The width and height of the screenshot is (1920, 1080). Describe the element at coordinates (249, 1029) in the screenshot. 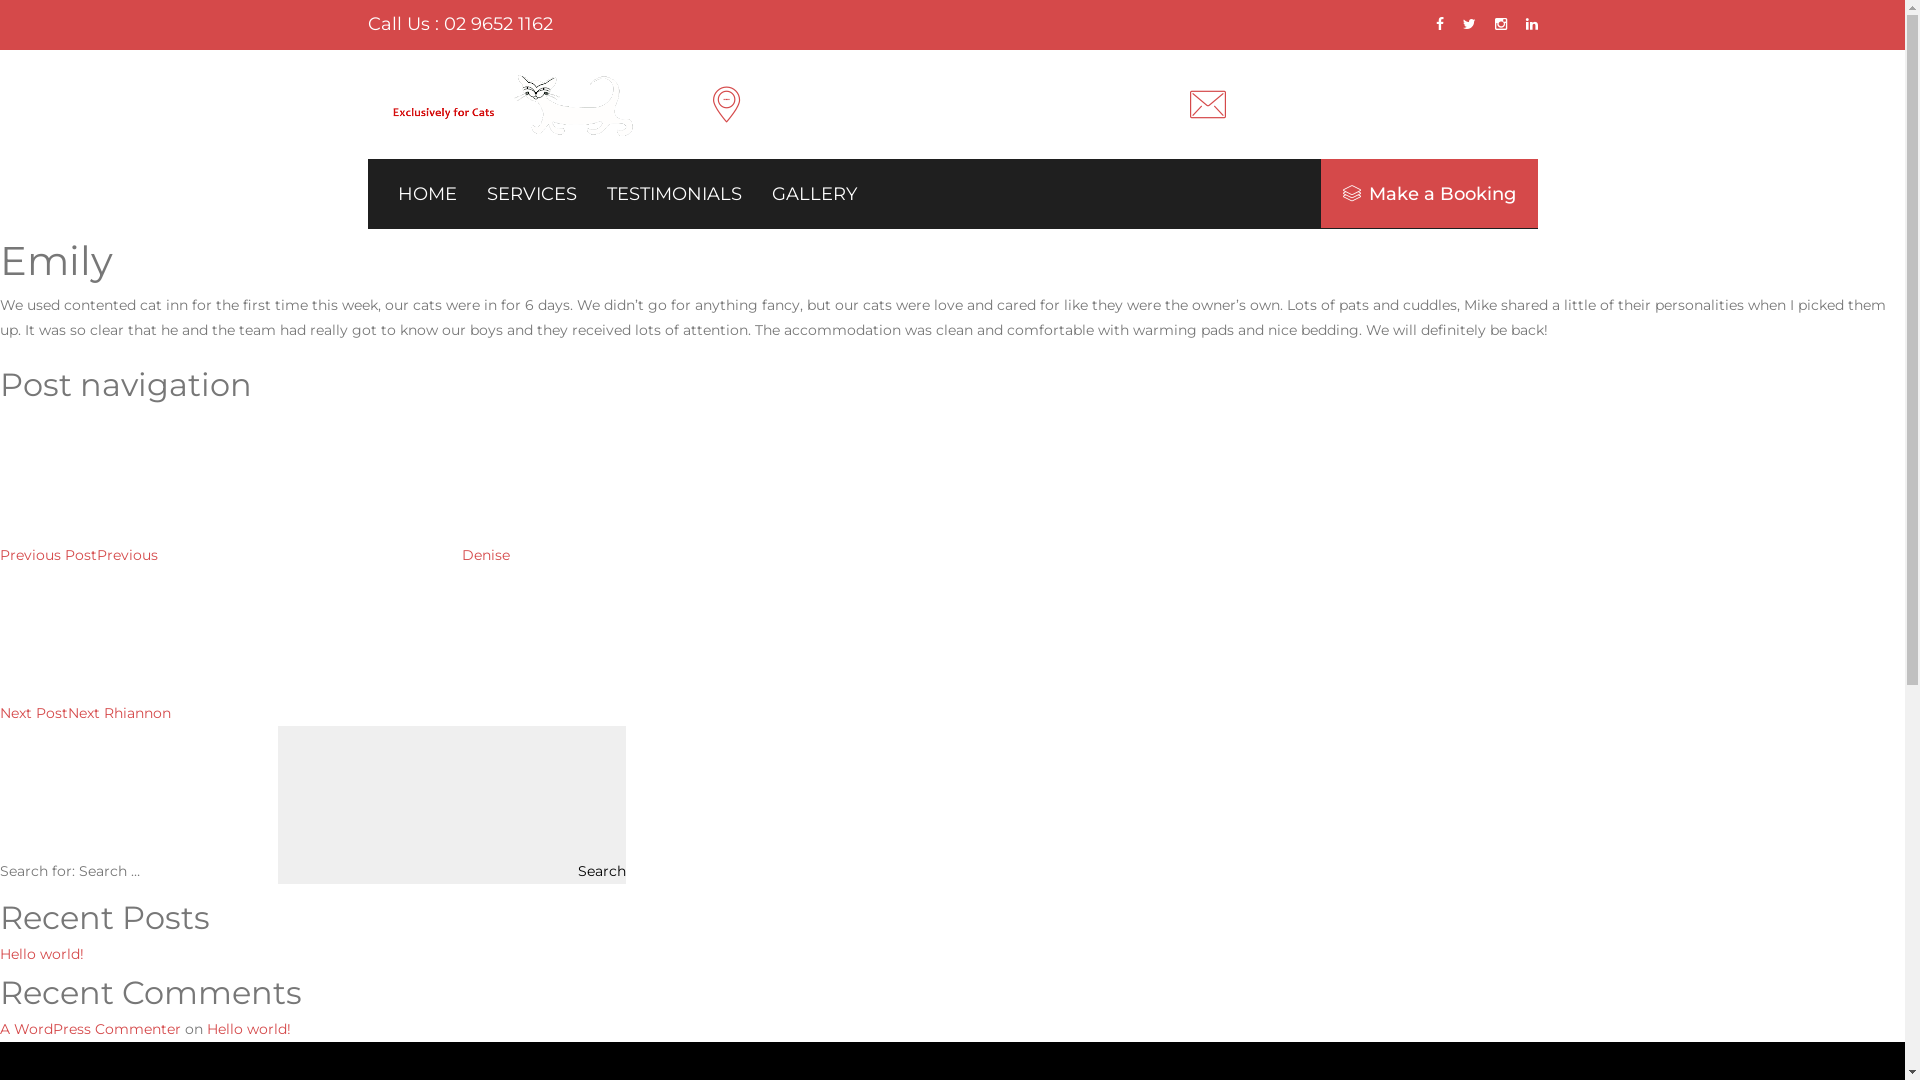

I see `Hello world!` at that location.